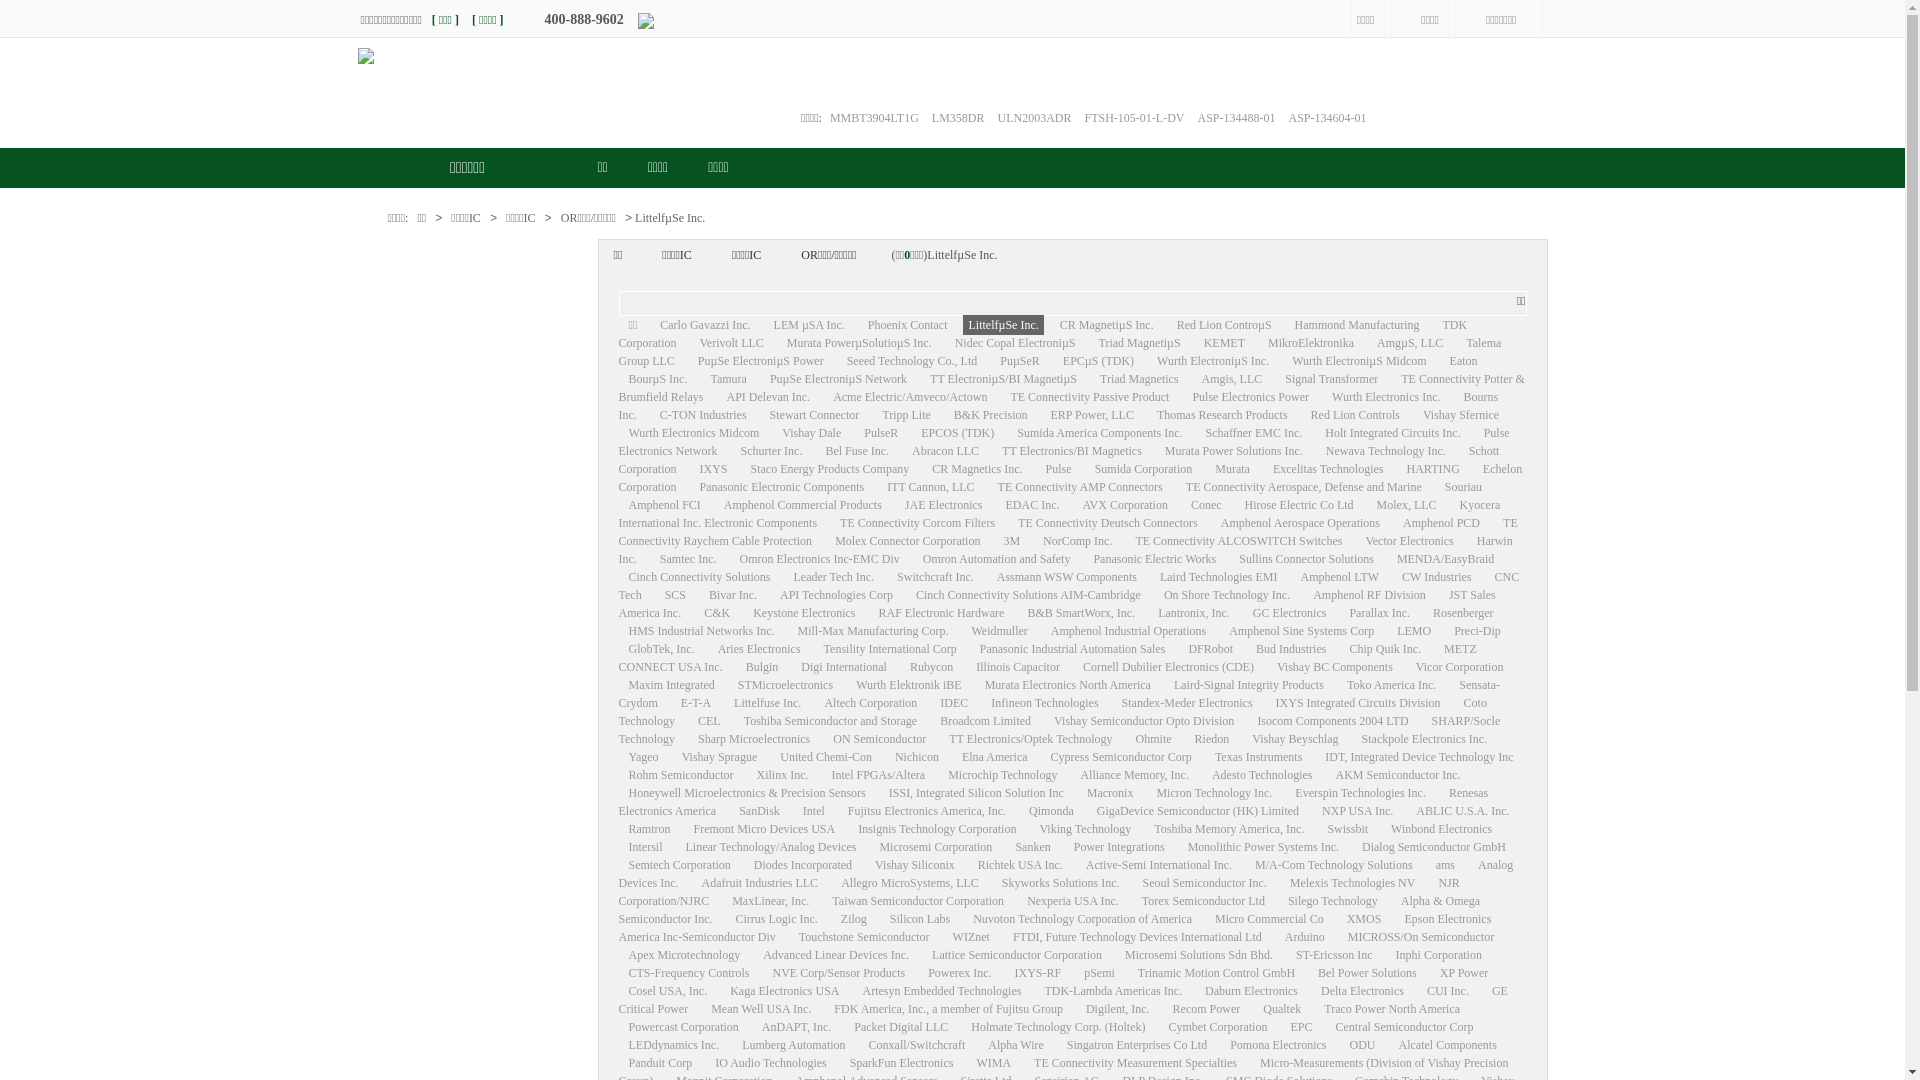  What do you see at coordinates (1464, 487) in the screenshot?
I see `Souriau` at bounding box center [1464, 487].